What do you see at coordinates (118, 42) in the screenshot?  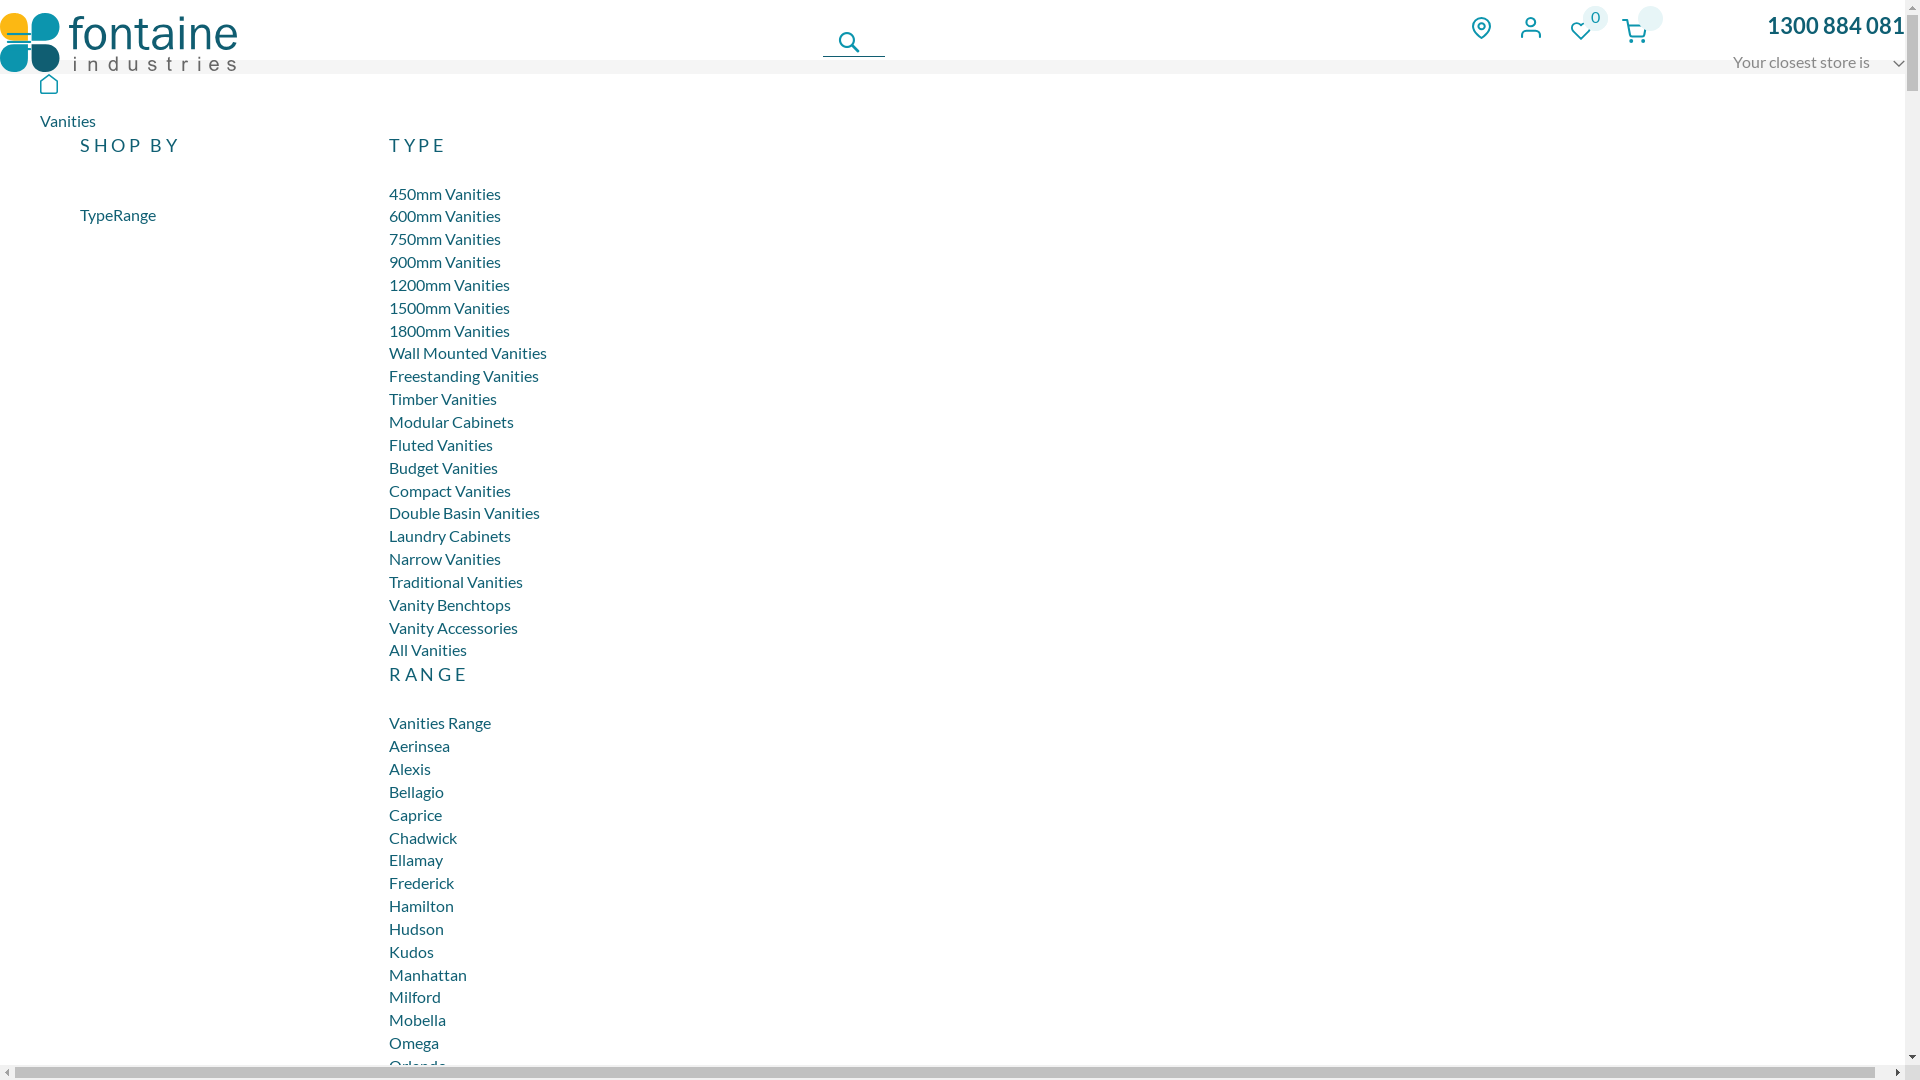 I see `bathroom supplies` at bounding box center [118, 42].